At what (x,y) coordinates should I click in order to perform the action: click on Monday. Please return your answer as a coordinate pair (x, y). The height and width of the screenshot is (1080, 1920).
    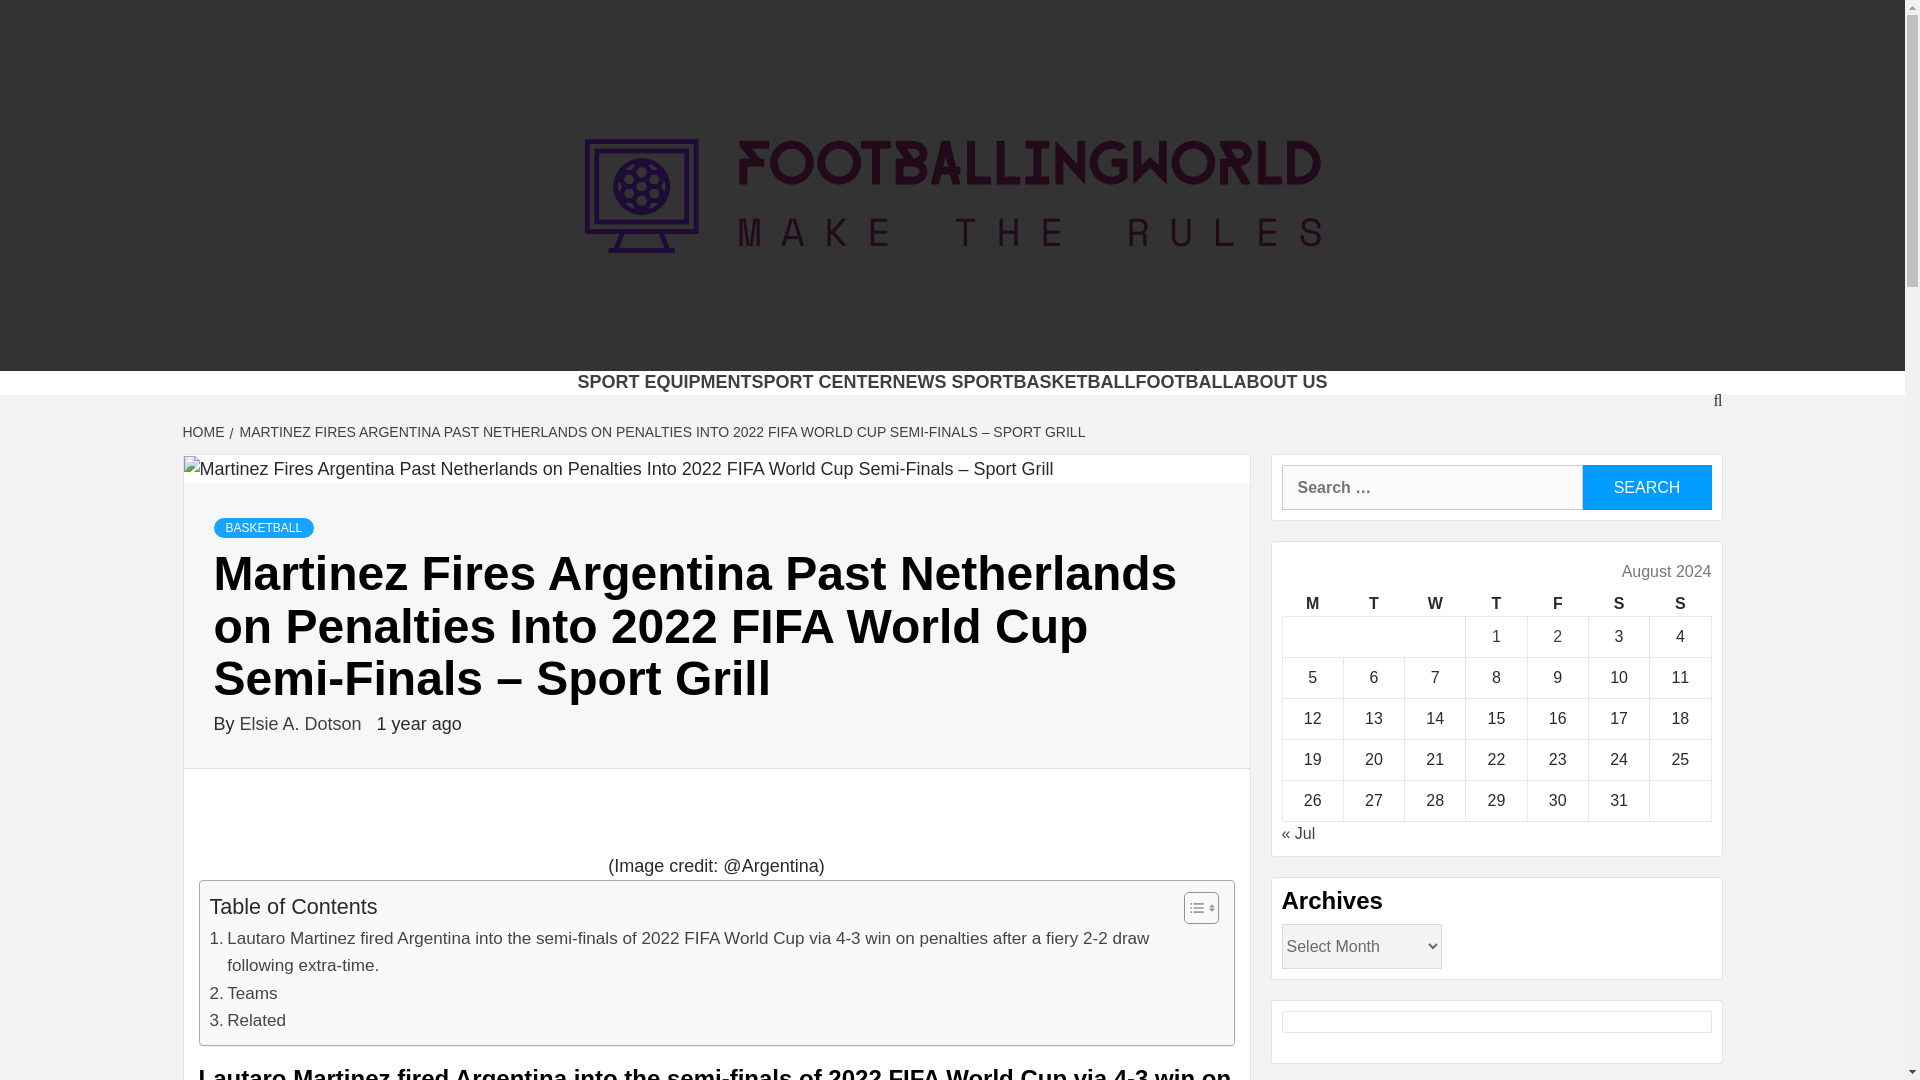
    Looking at the image, I should click on (1312, 604).